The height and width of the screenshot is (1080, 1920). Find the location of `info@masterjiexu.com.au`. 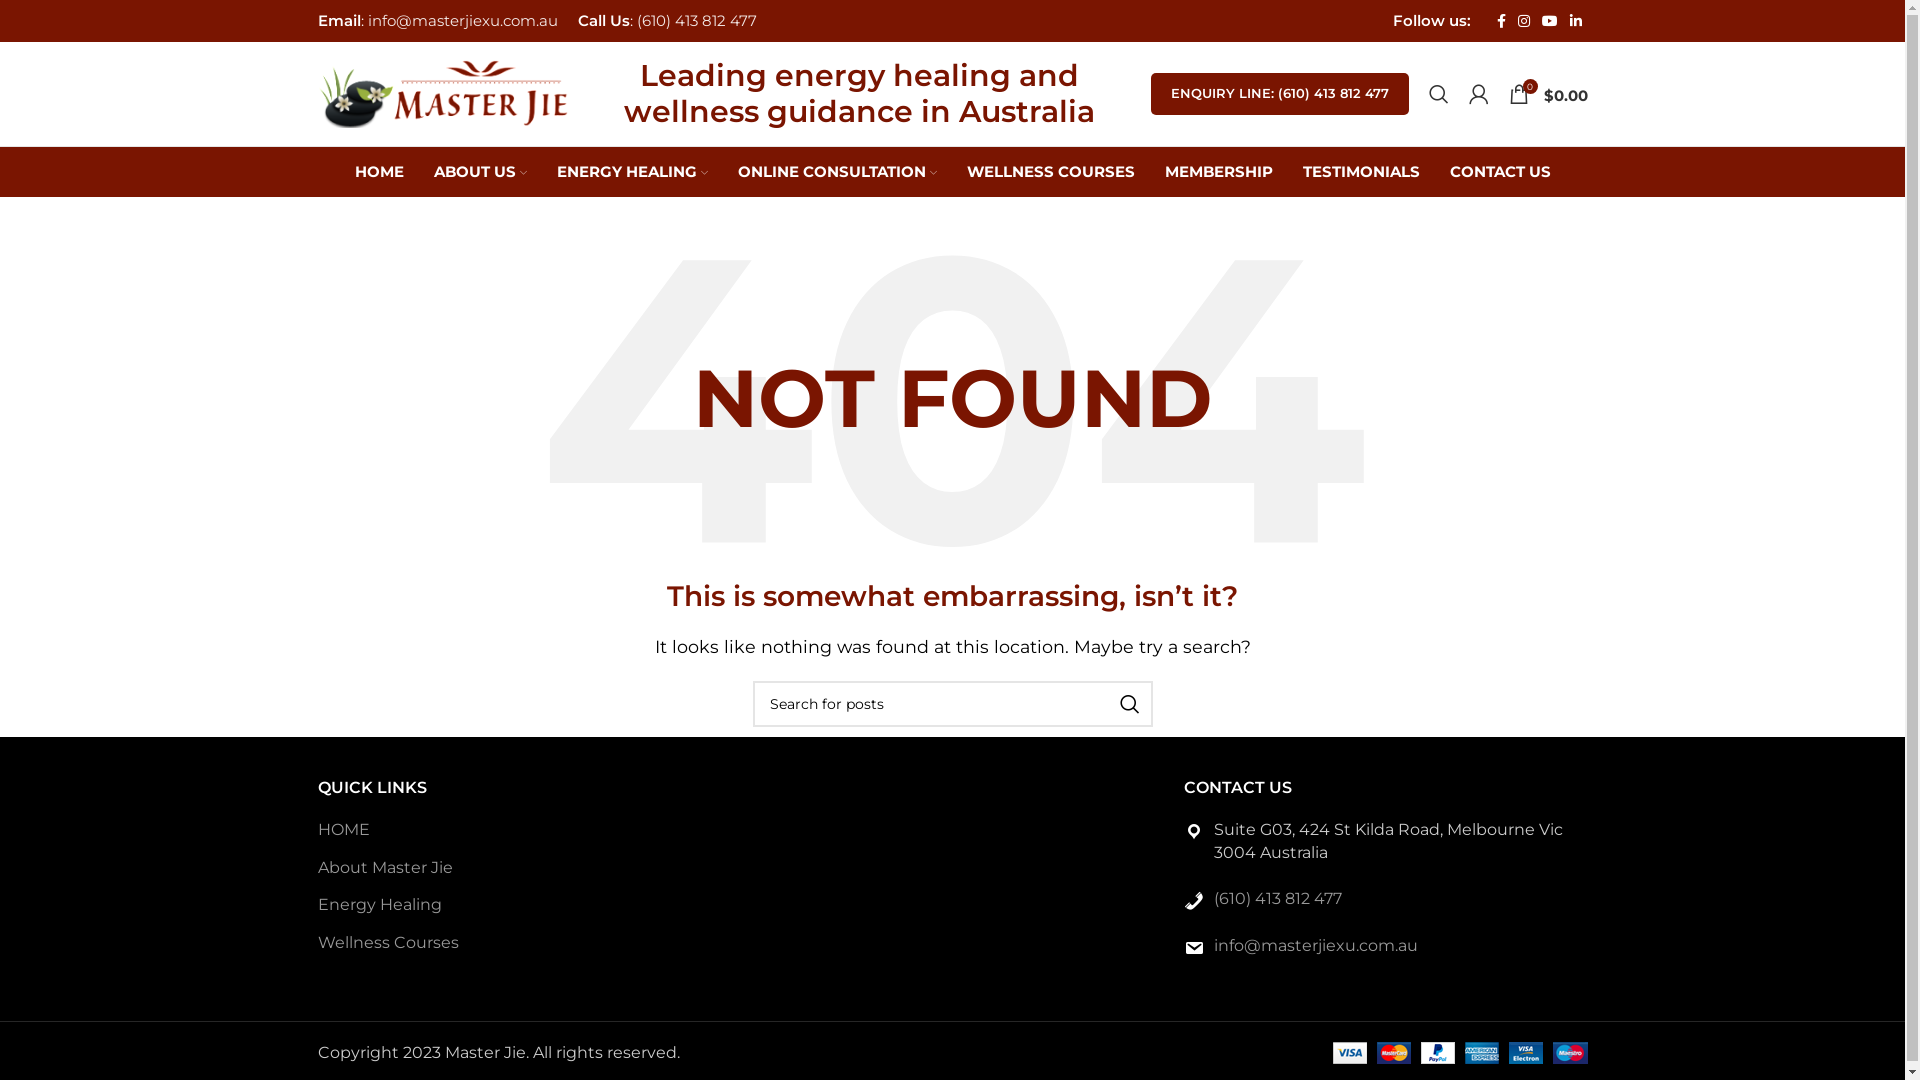

info@masterjiexu.com.au is located at coordinates (463, 20).